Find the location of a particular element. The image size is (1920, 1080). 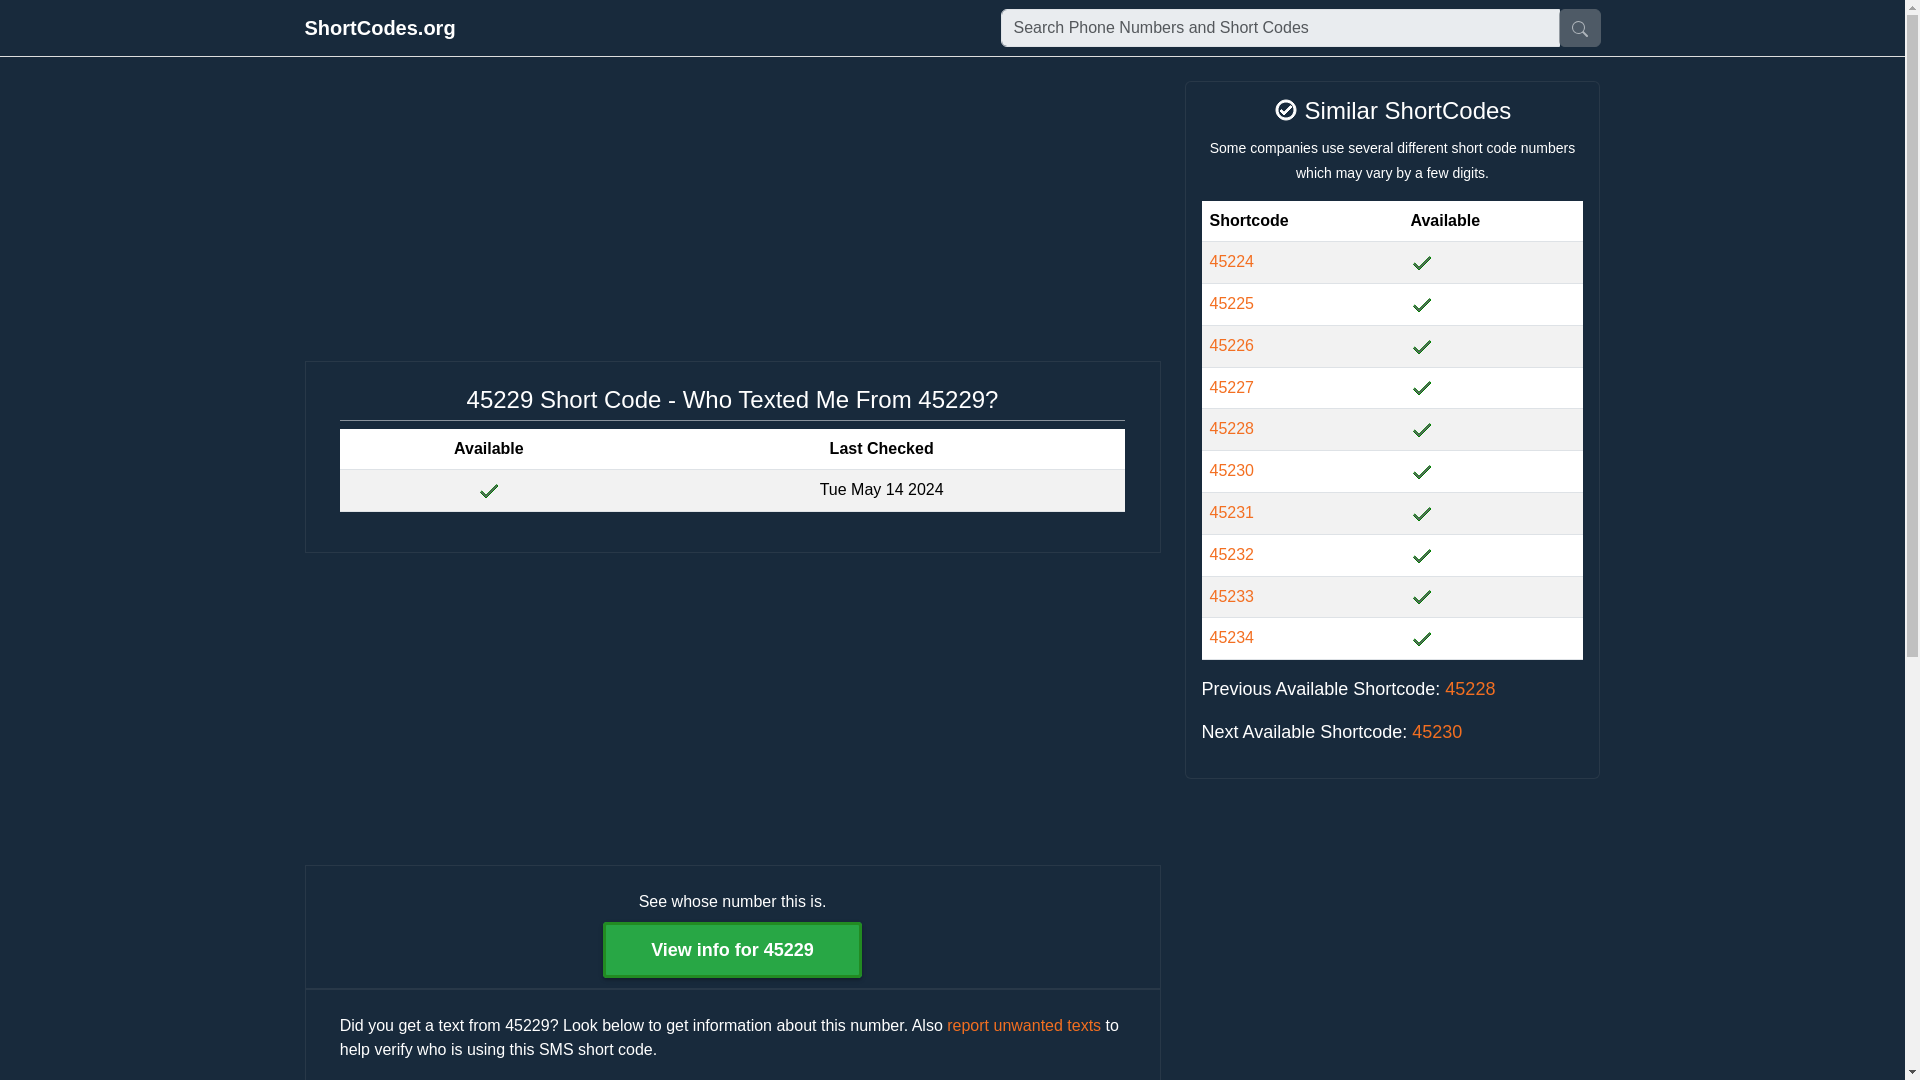

45226 is located at coordinates (1232, 345).